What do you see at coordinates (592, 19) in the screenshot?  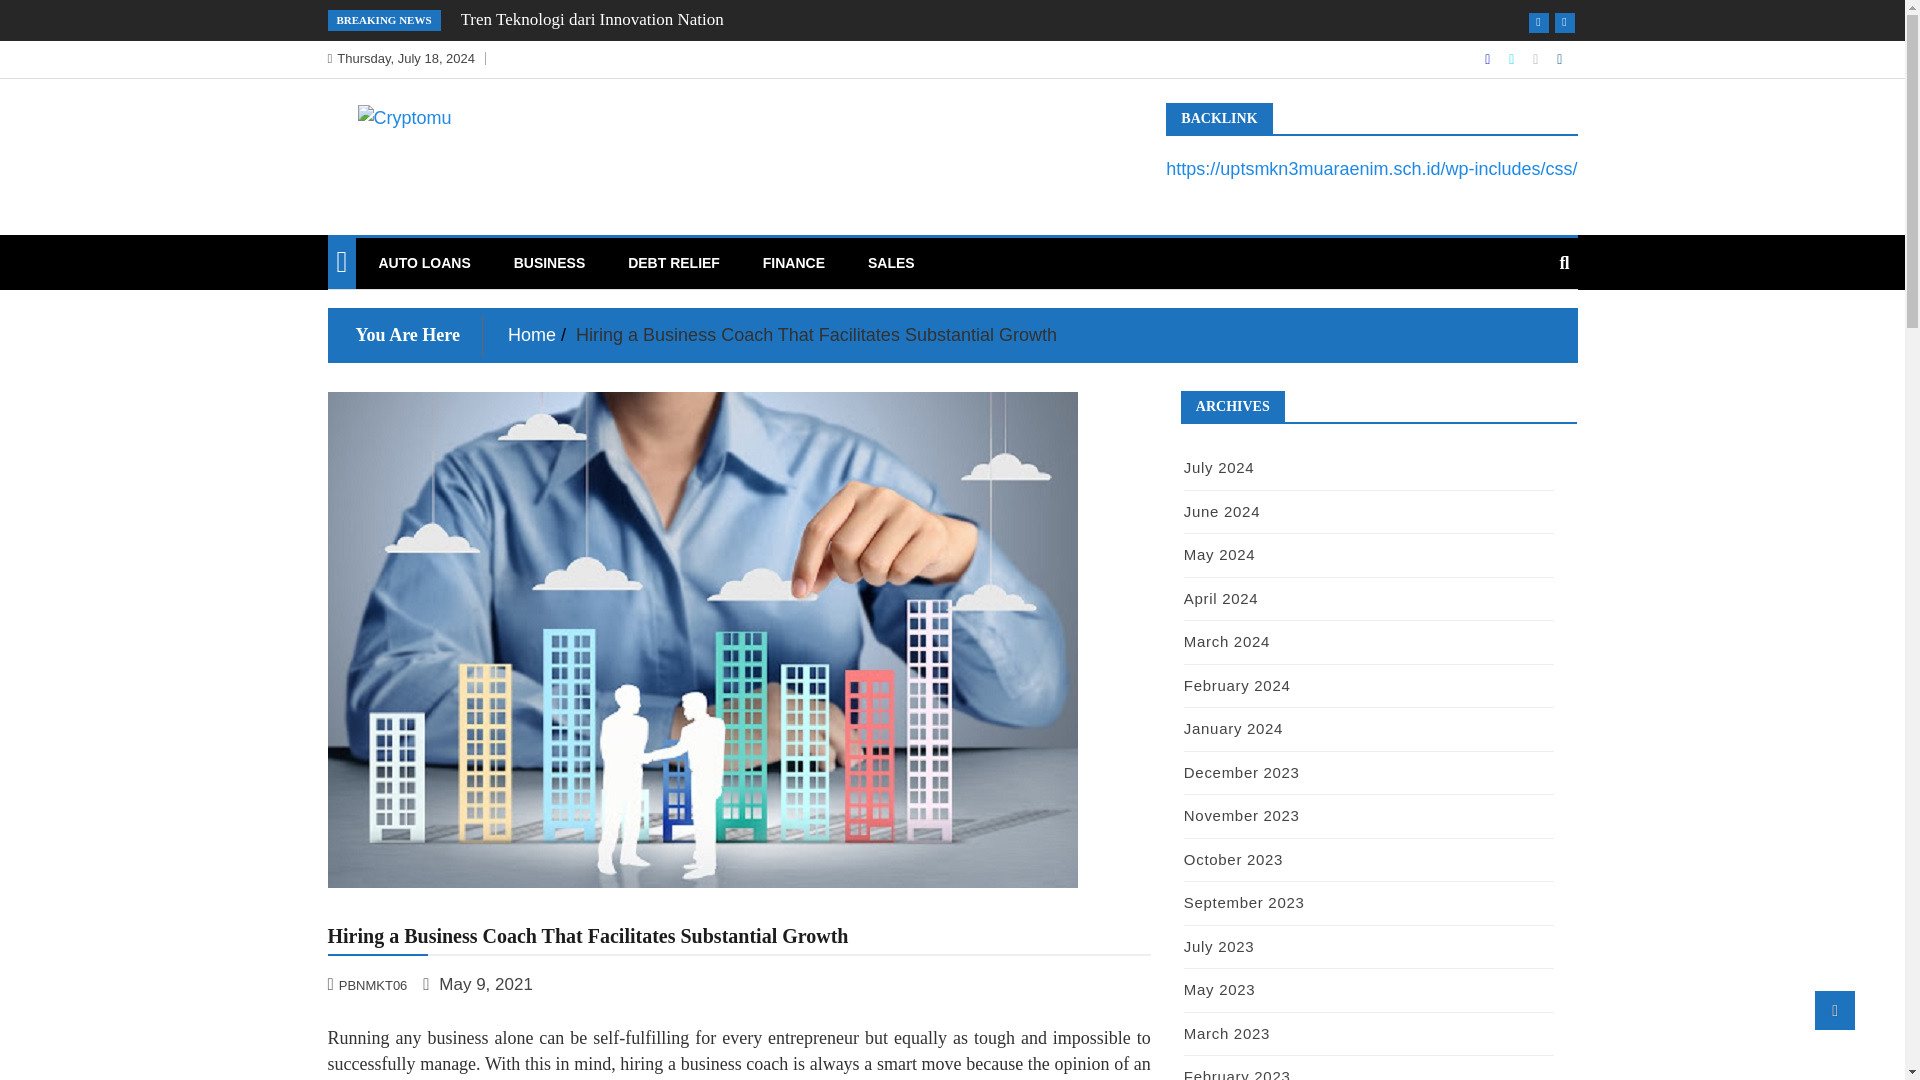 I see `Tren Teknologi dari Innovation Nation` at bounding box center [592, 19].